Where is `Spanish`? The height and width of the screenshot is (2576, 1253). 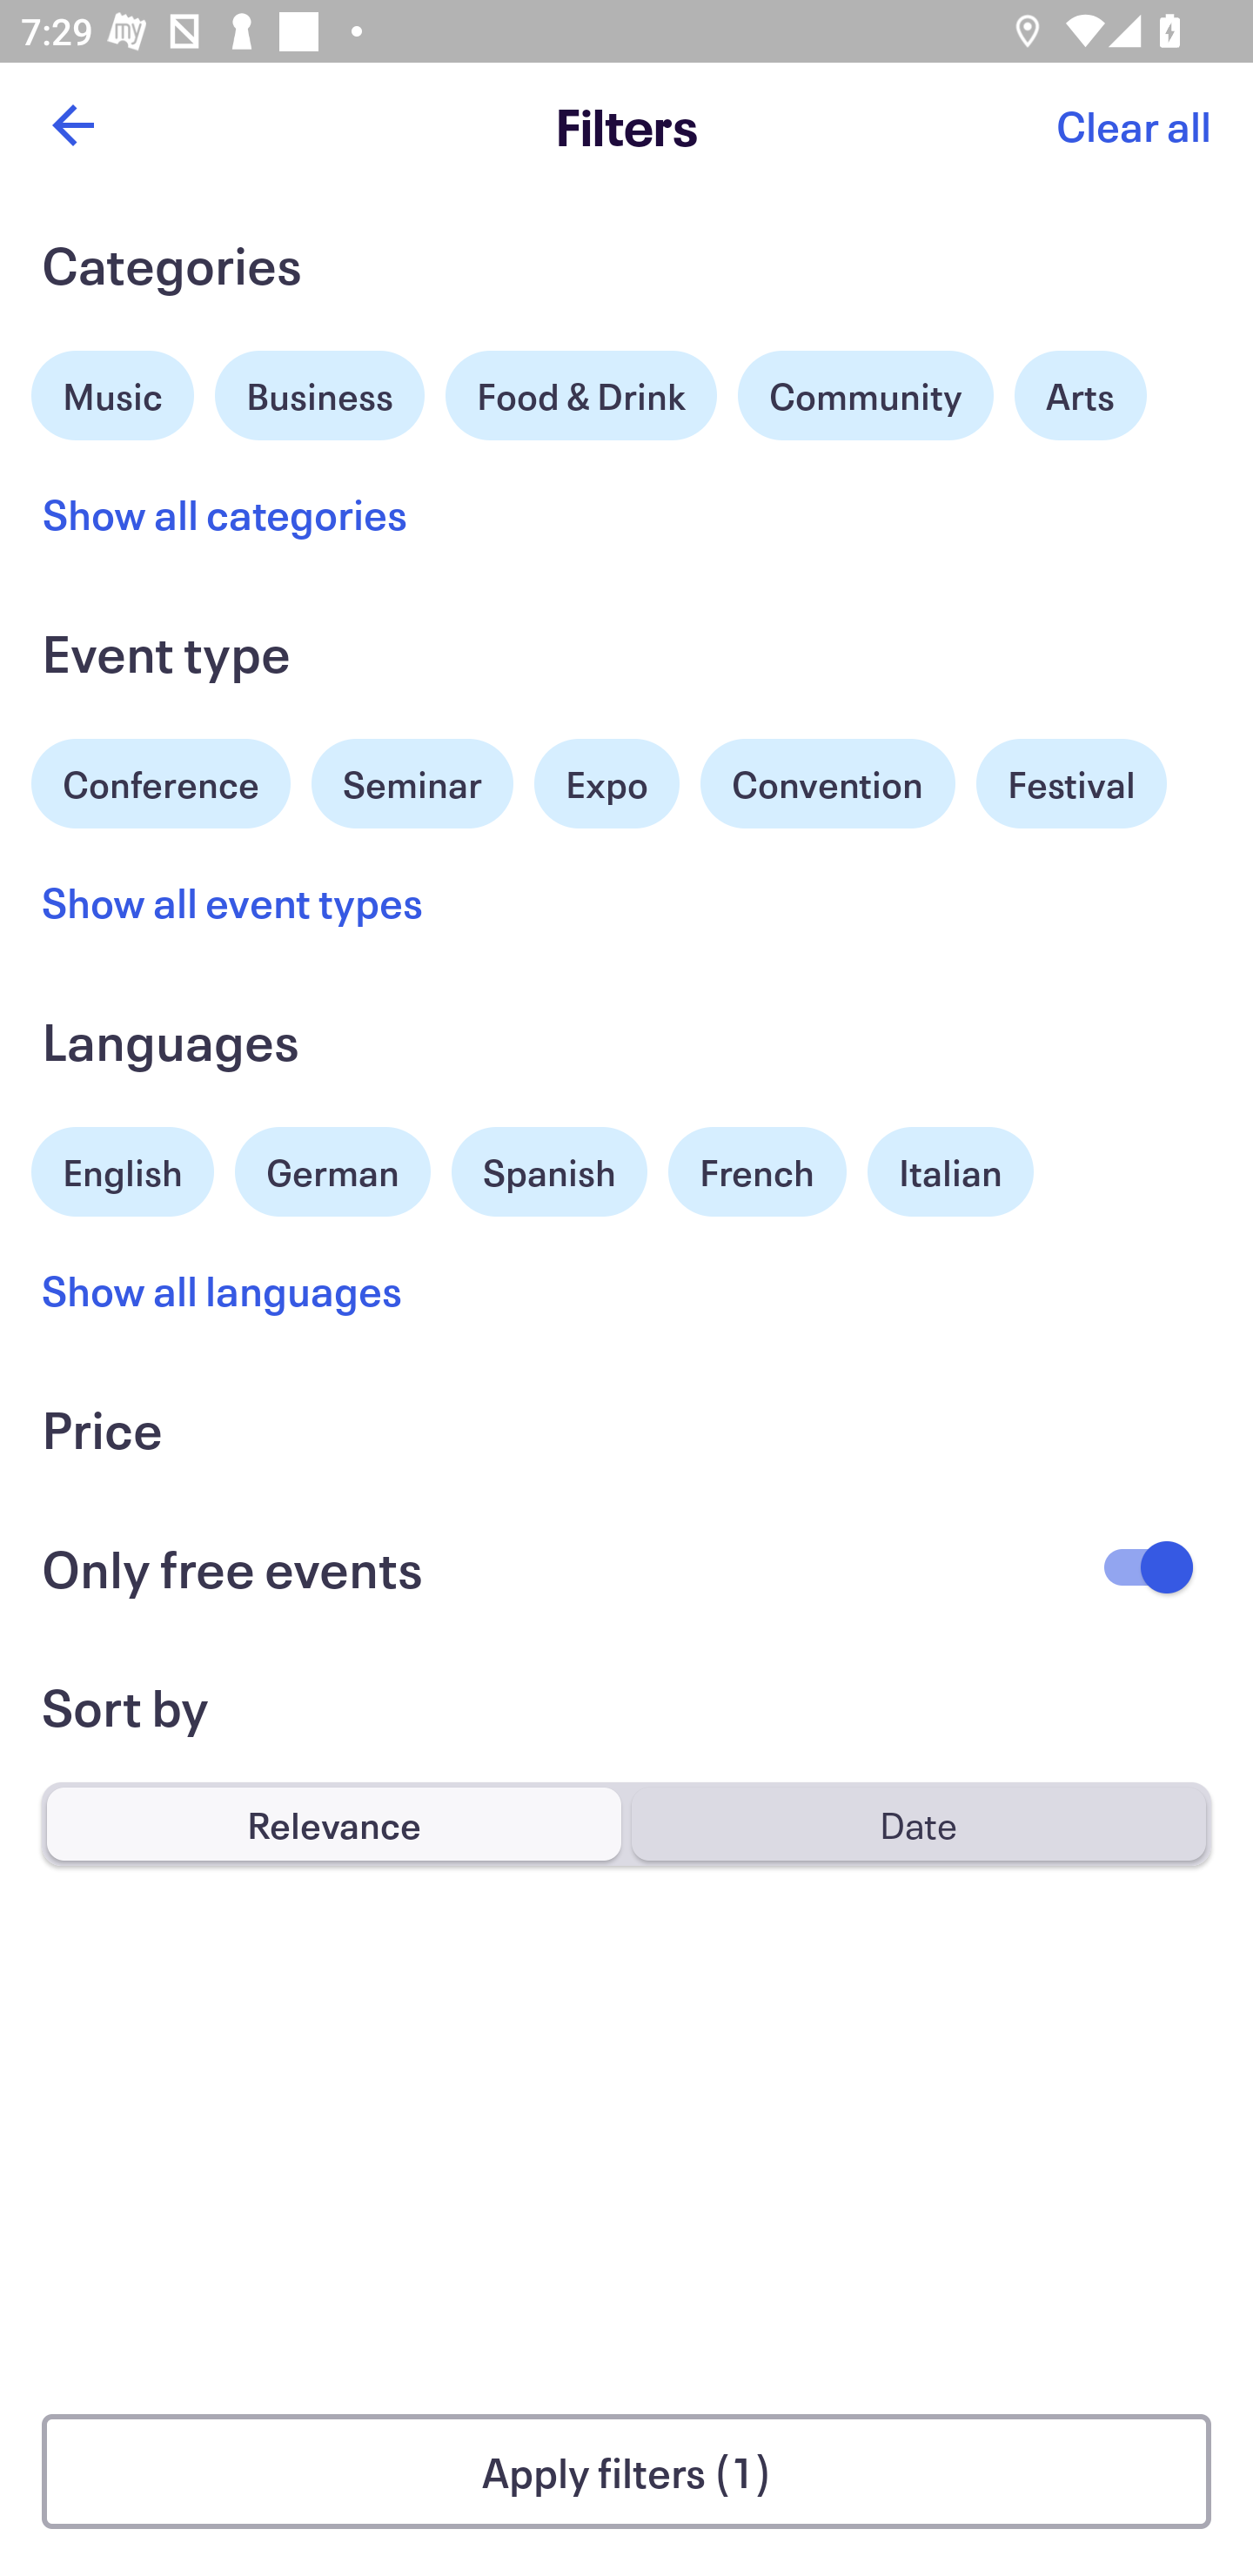
Spanish is located at coordinates (549, 1171).